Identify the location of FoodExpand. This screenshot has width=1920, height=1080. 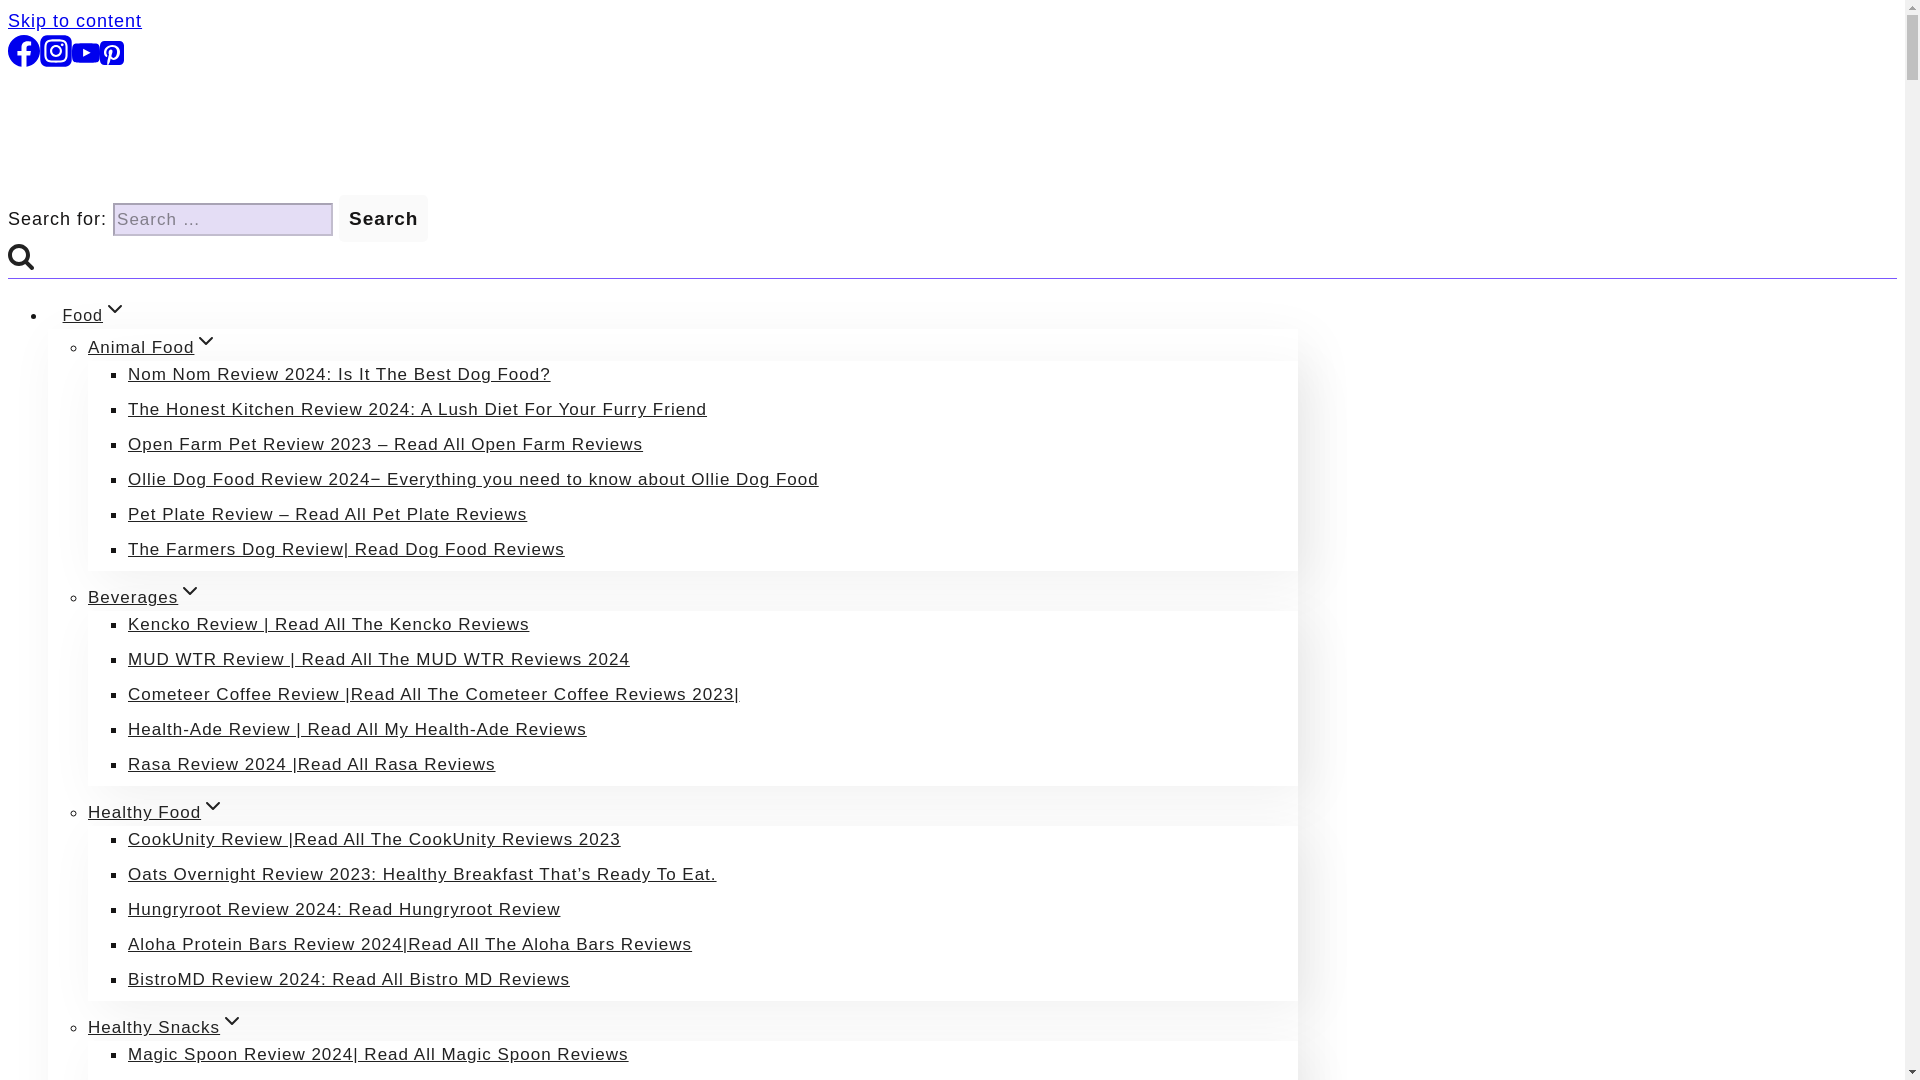
(95, 316).